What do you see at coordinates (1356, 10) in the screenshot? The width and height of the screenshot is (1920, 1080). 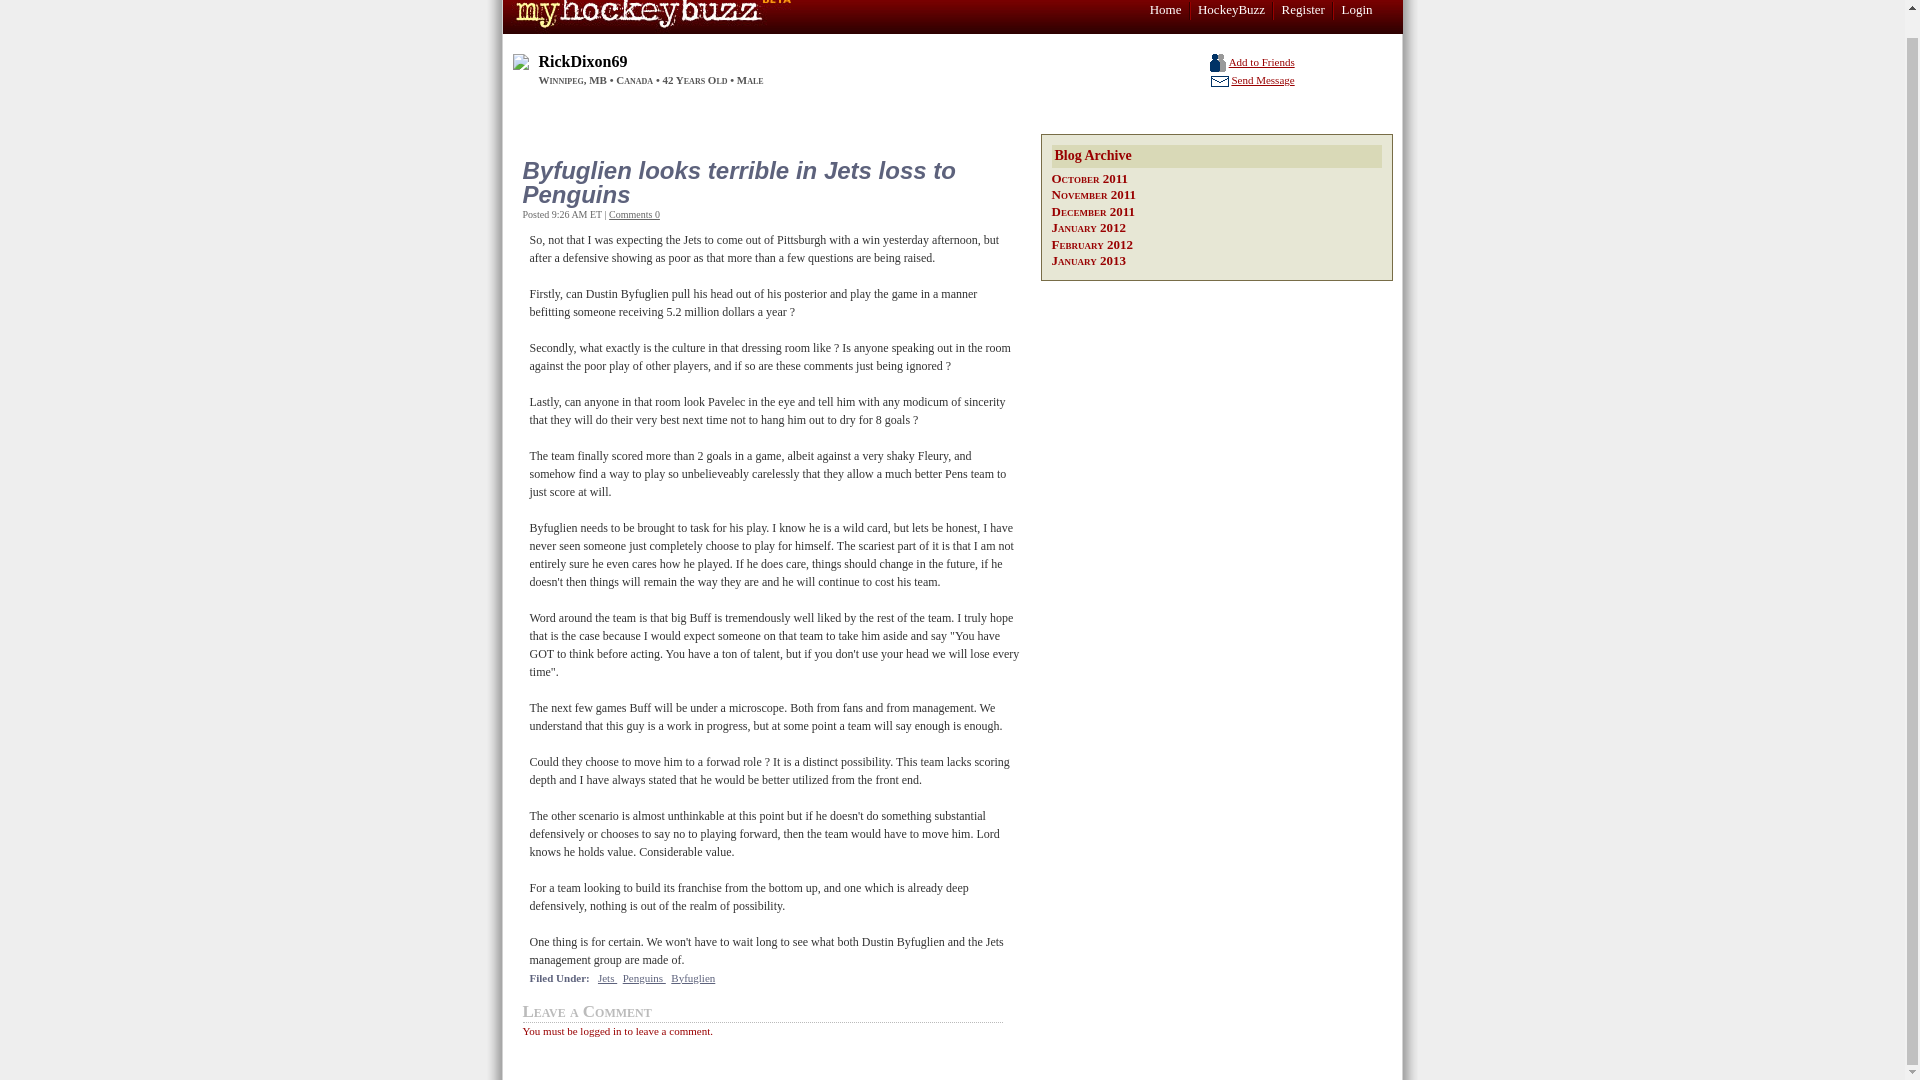 I see `Login` at bounding box center [1356, 10].